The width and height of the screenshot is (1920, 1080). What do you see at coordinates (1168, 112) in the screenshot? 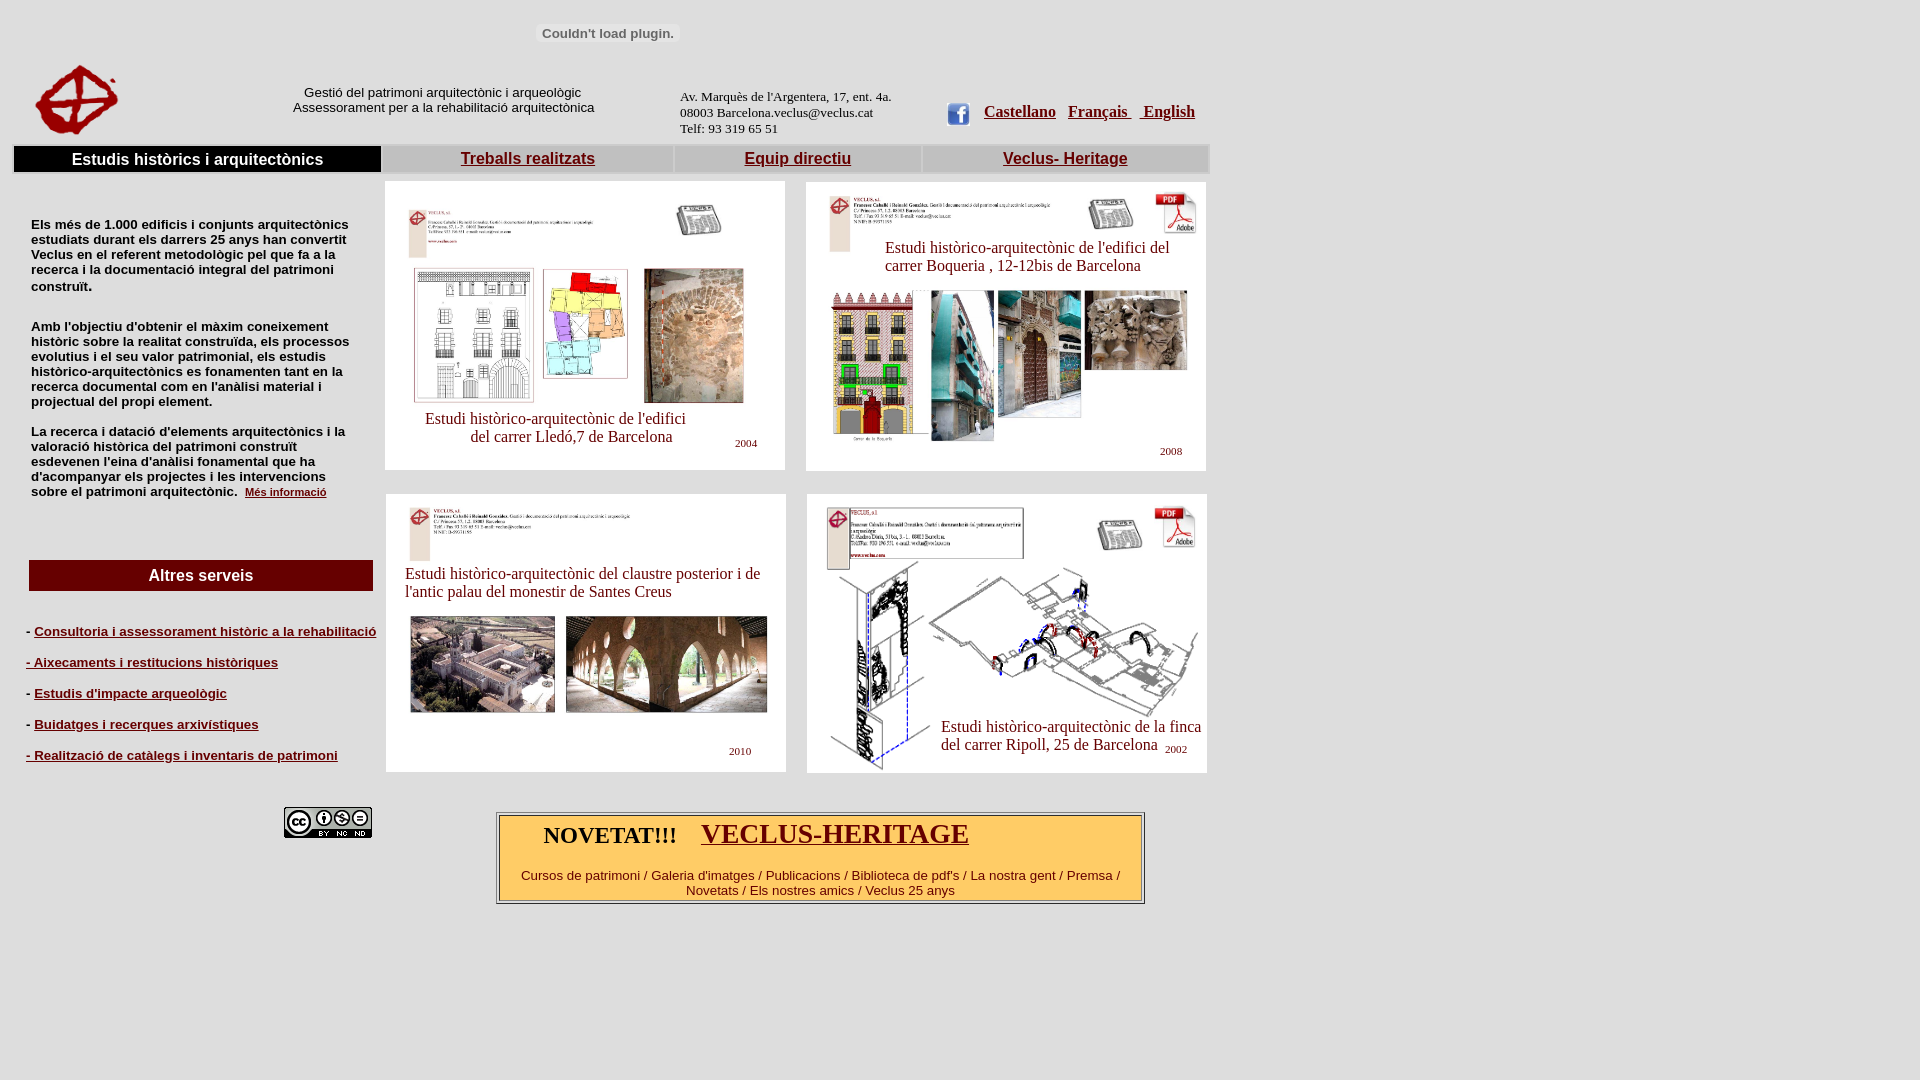
I see `English` at bounding box center [1168, 112].